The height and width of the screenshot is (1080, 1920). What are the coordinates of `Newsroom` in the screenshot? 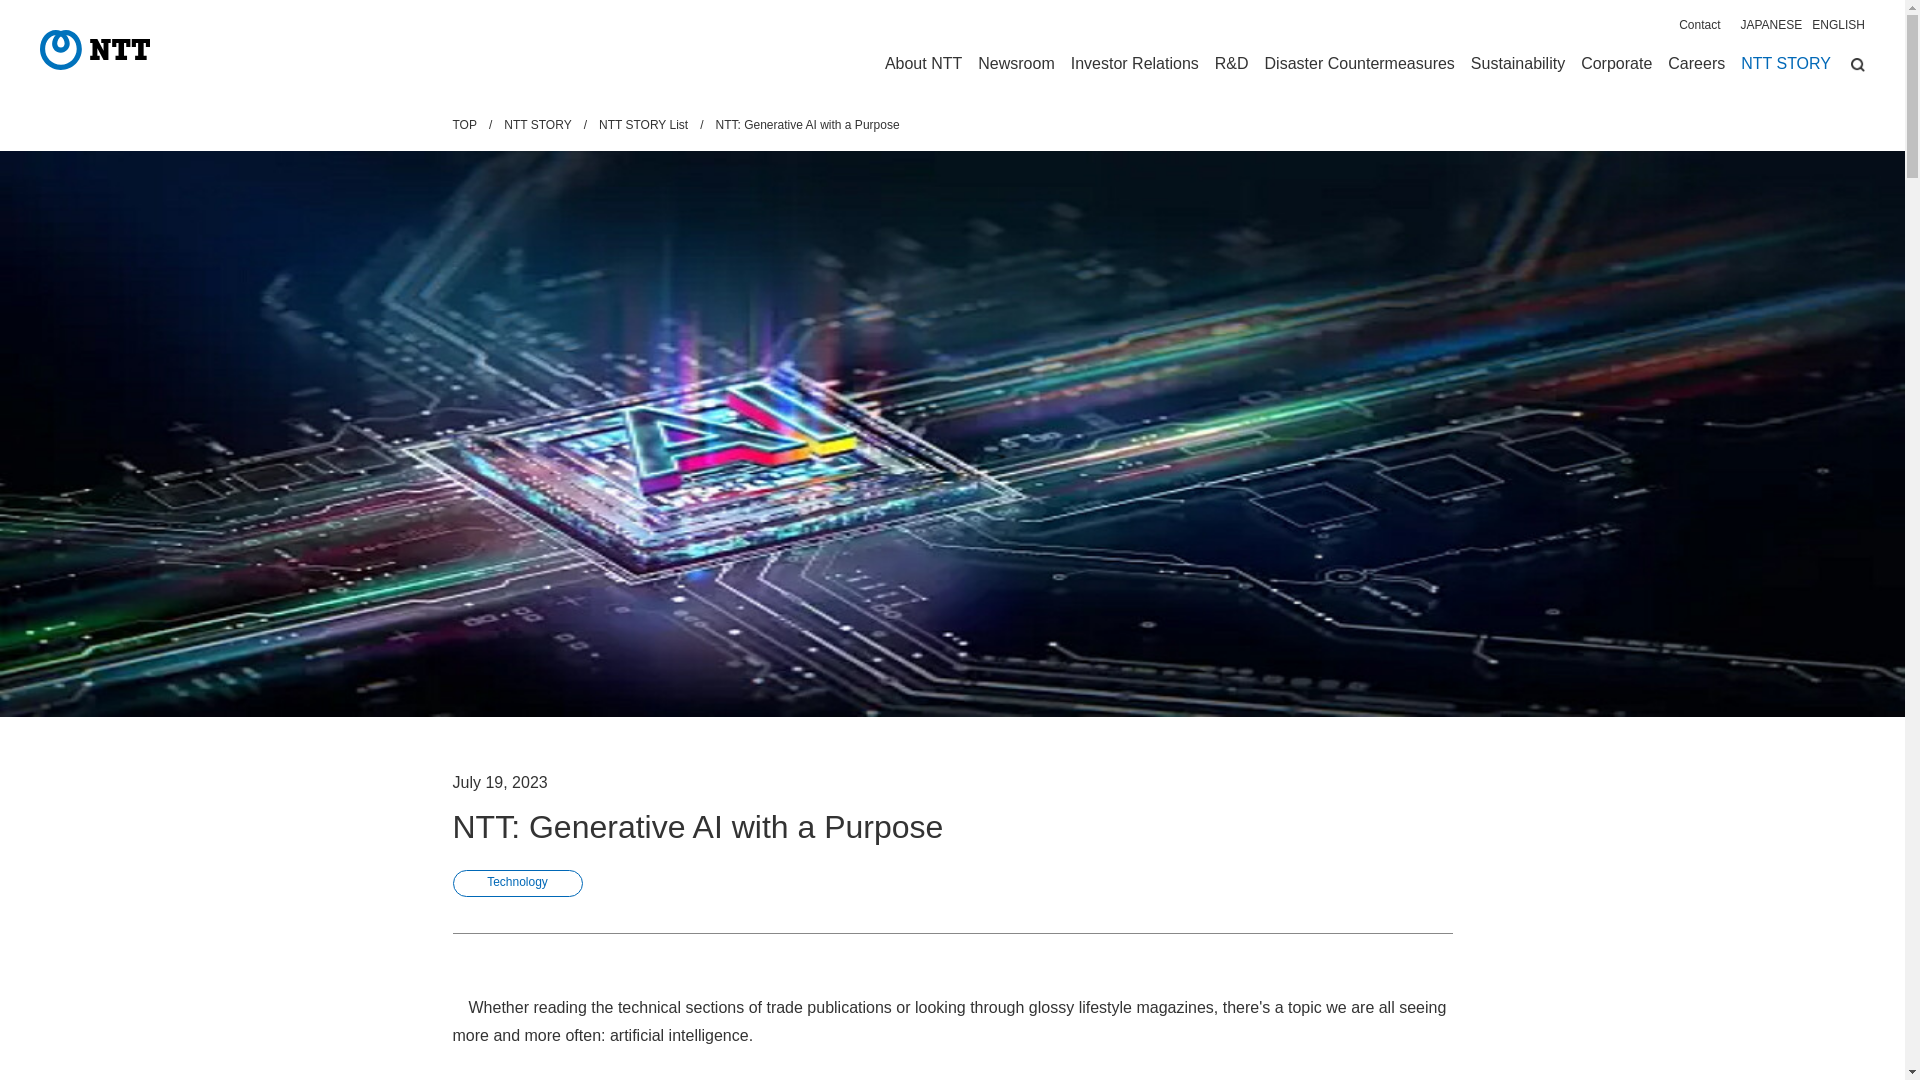 It's located at (1016, 66).